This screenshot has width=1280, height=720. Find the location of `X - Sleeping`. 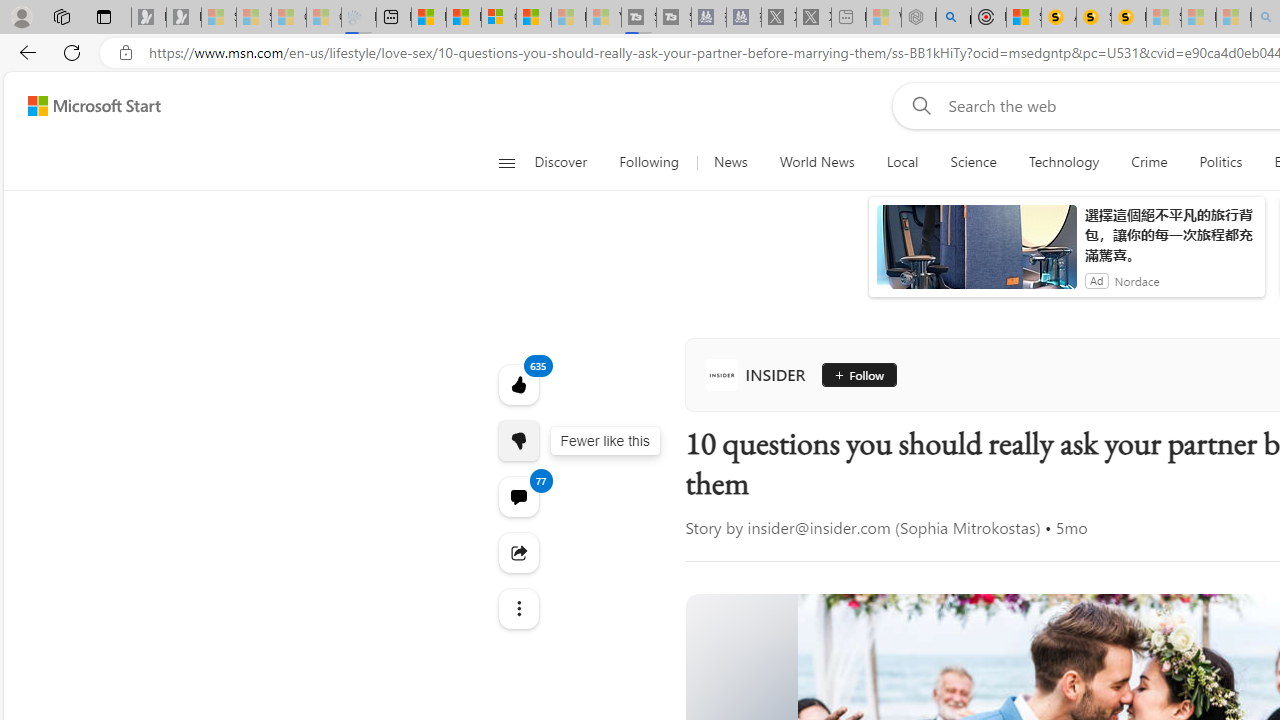

X - Sleeping is located at coordinates (814, 18).